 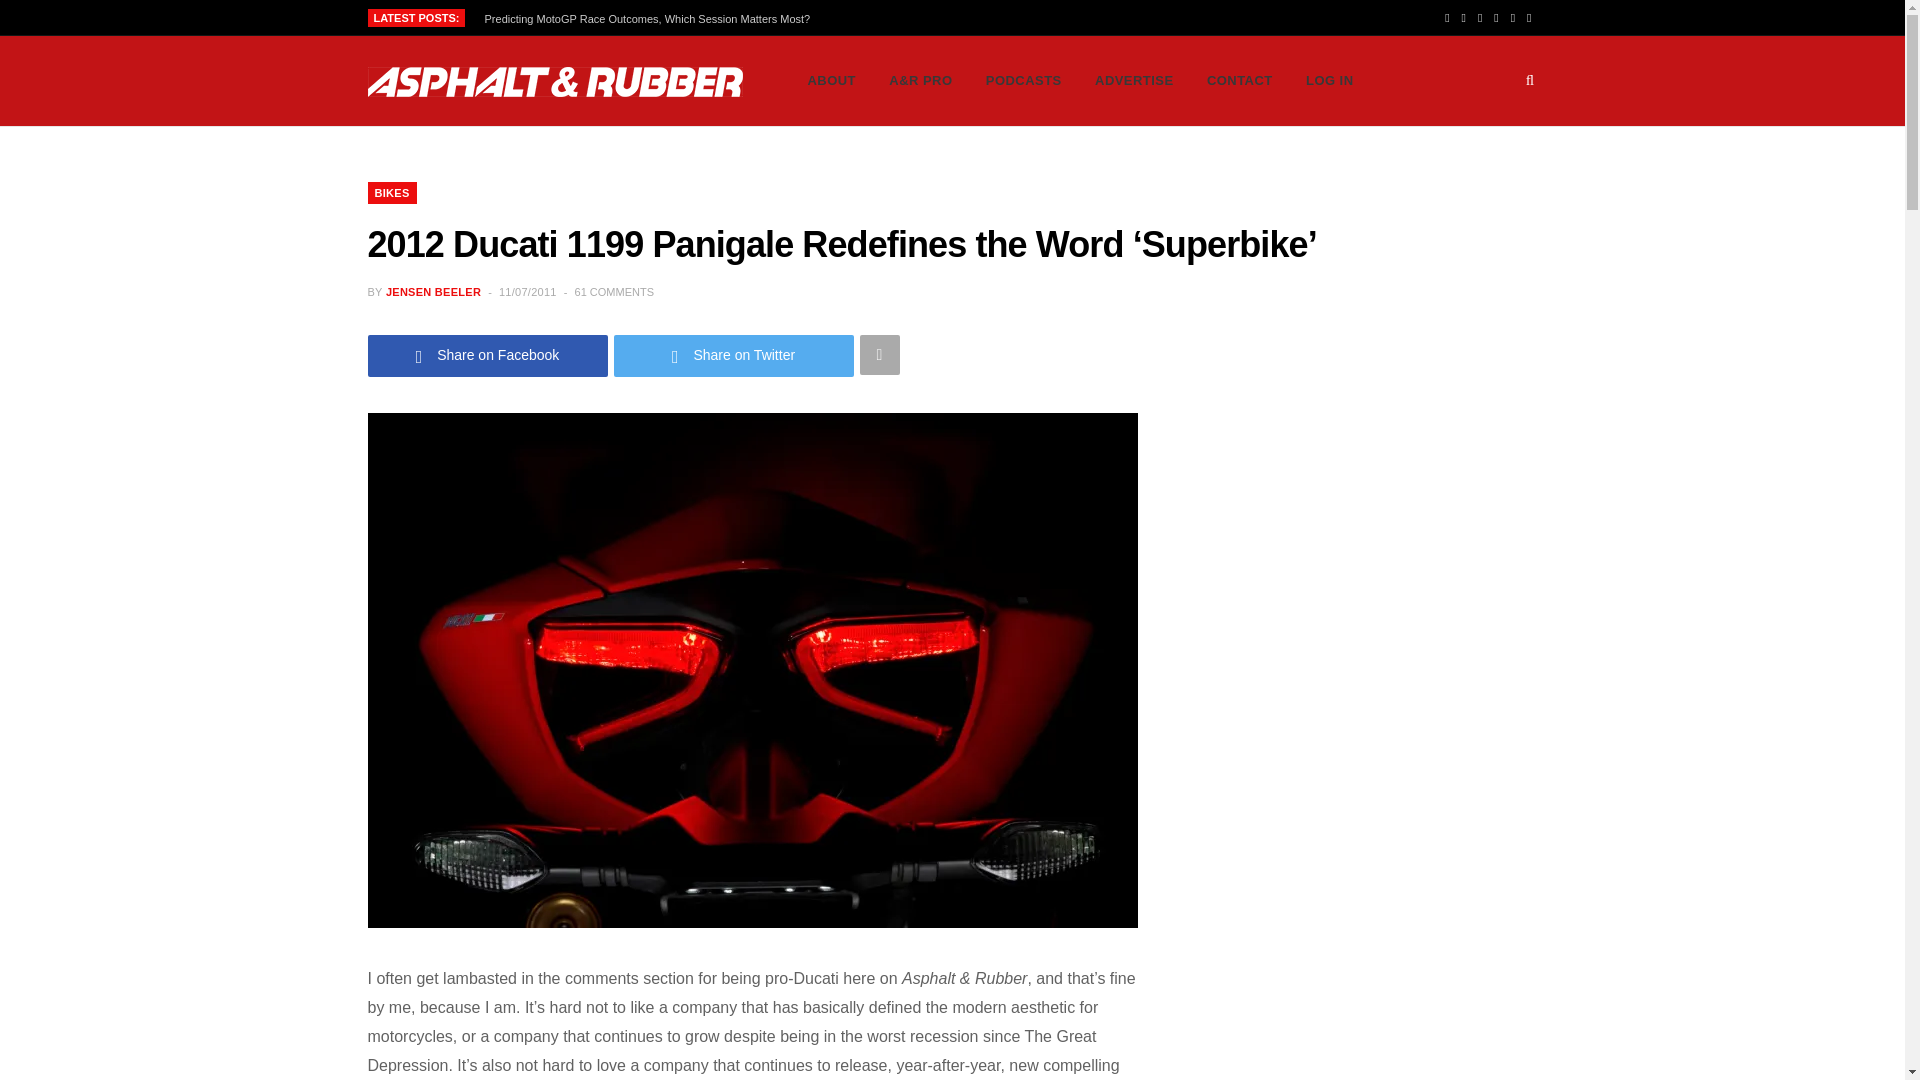 I want to click on CONTACT, so click(x=1240, y=80).